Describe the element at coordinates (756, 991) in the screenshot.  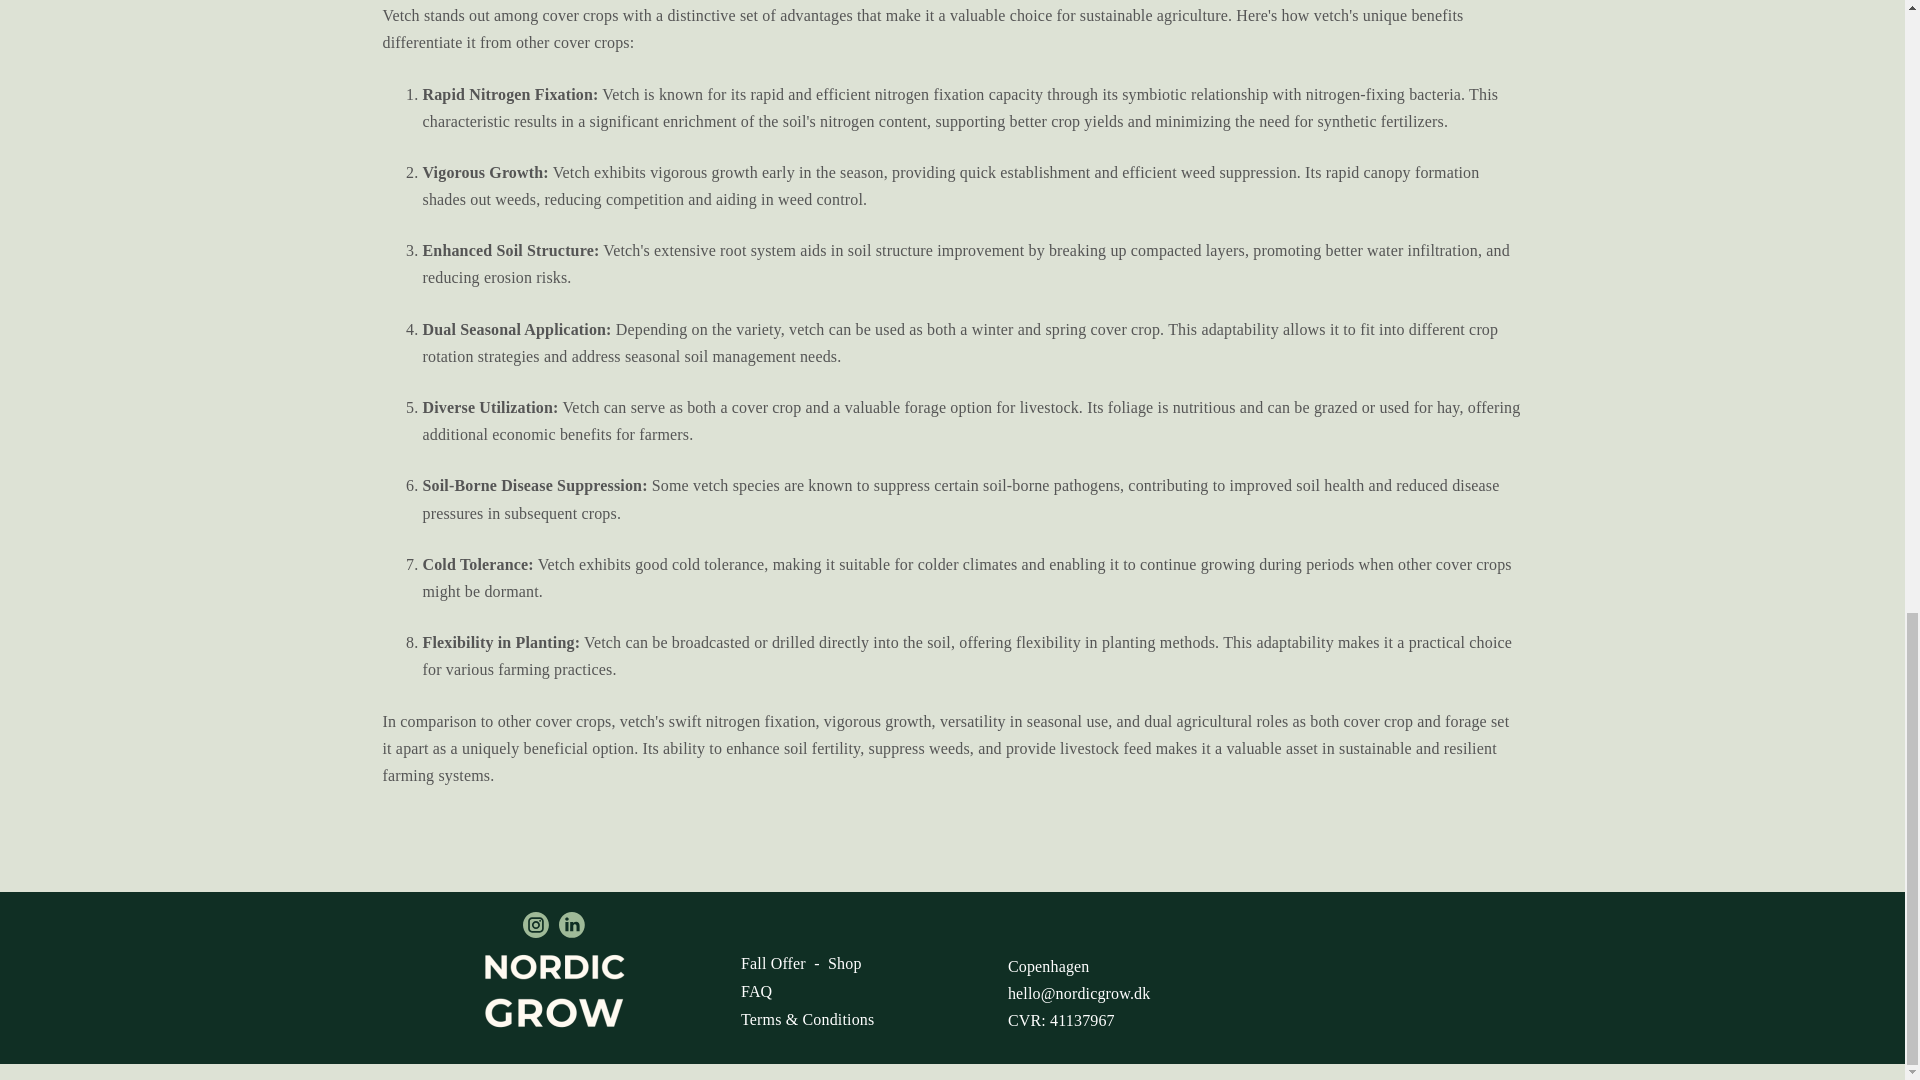
I see `FAQ` at that location.